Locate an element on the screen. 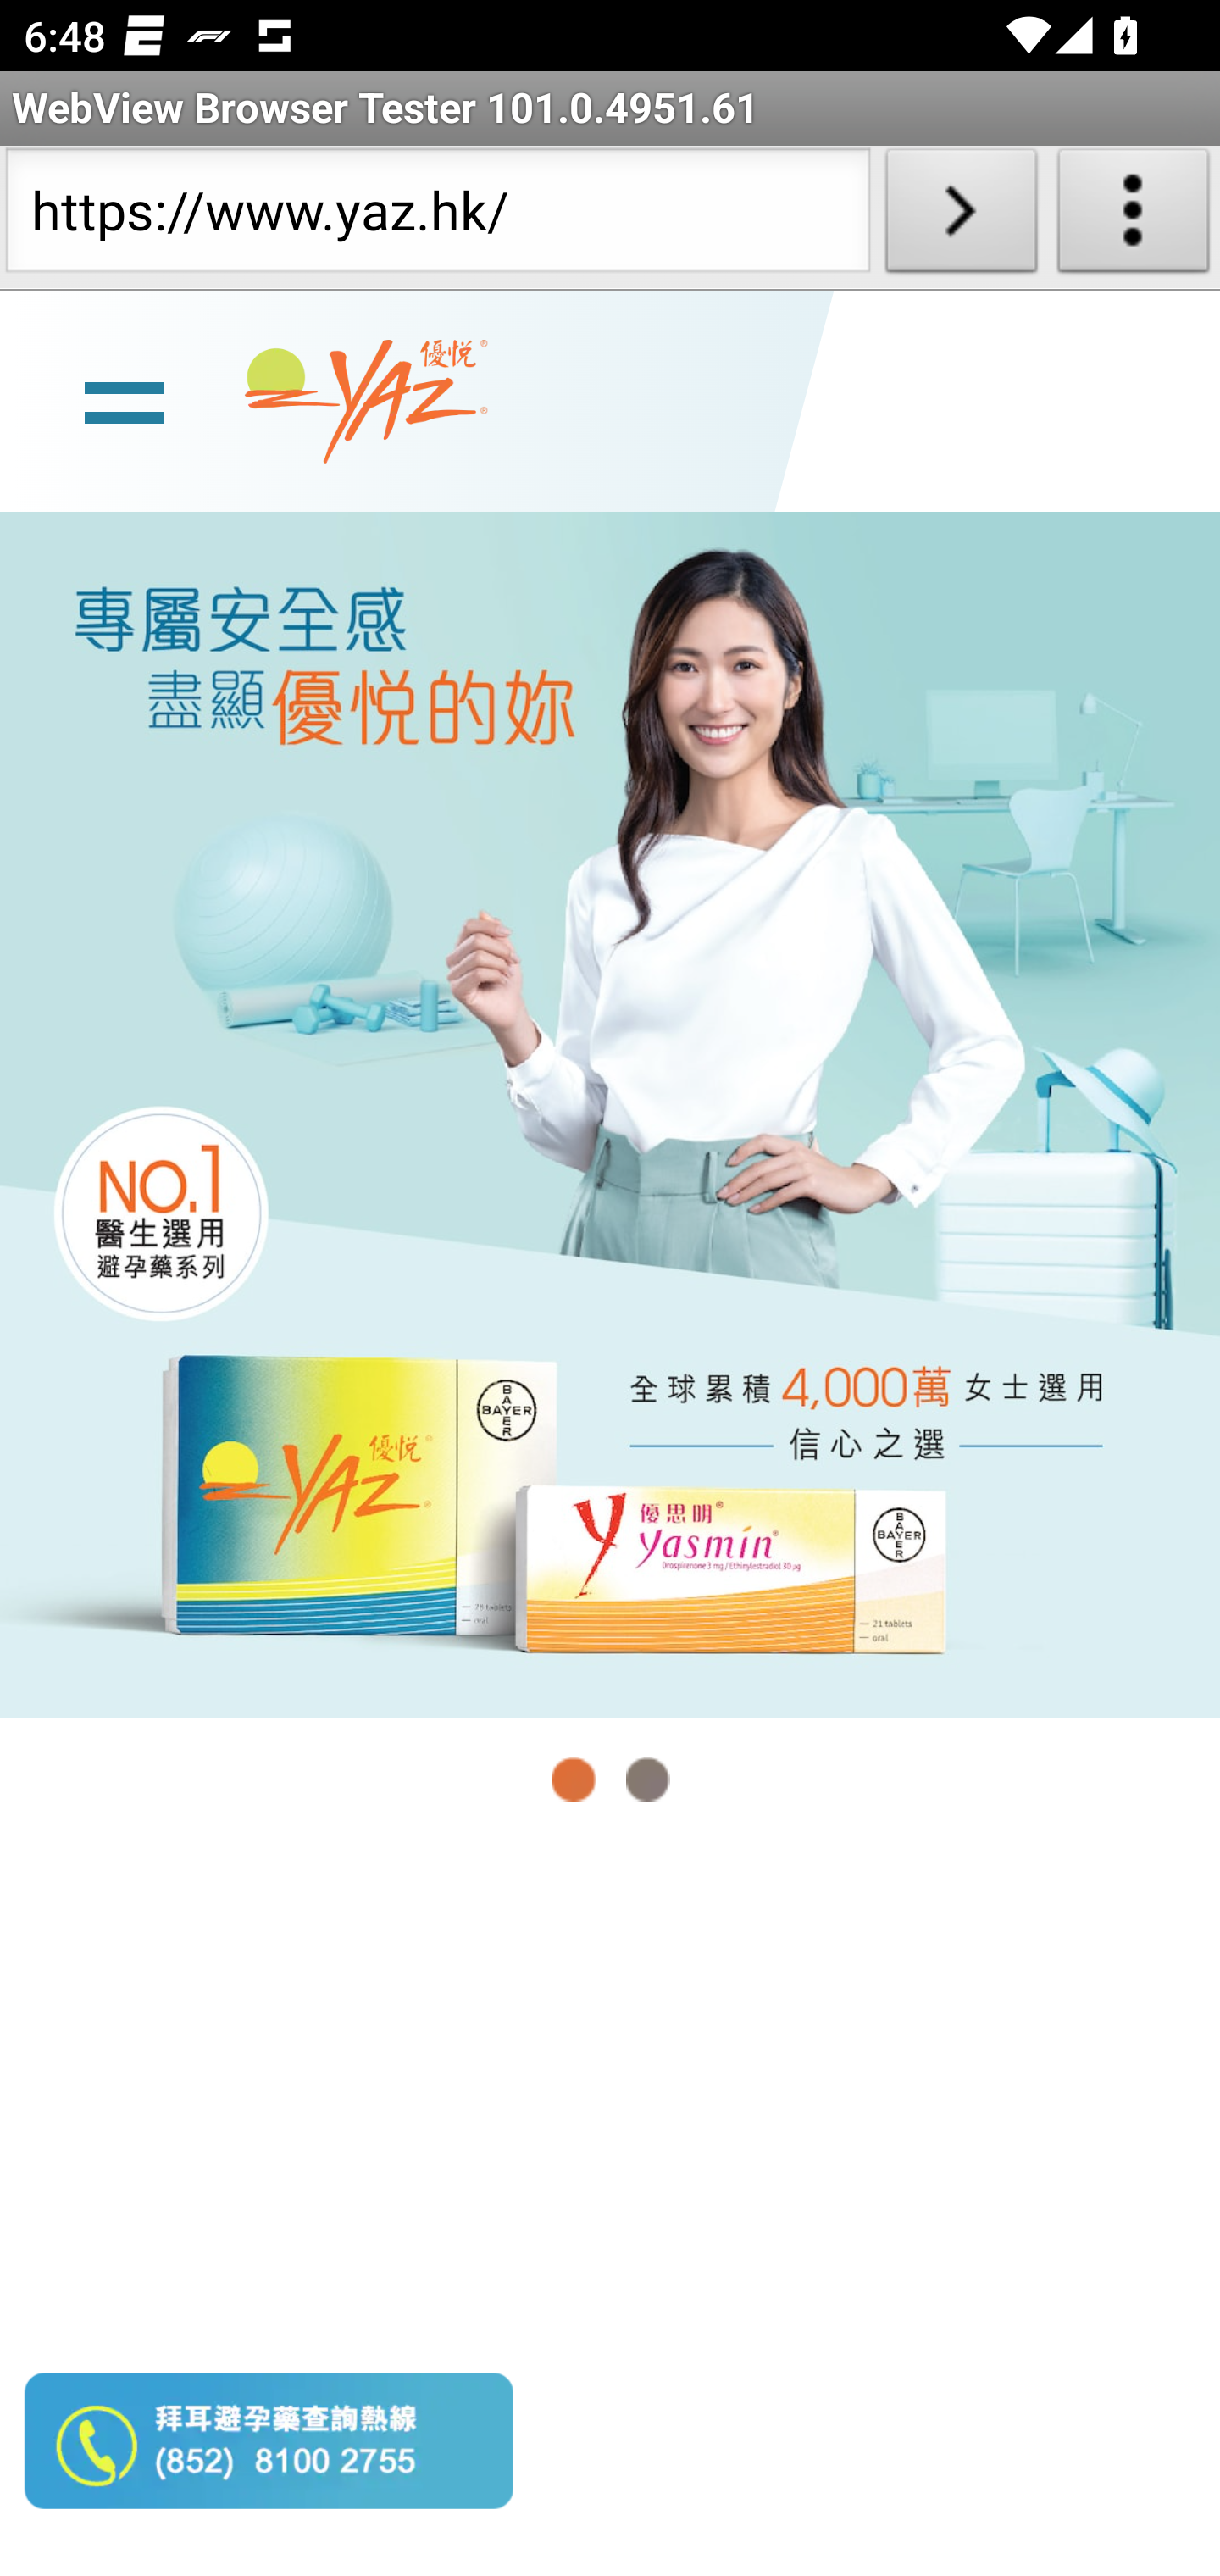  2 of 2 is located at coordinates (647, 1779).